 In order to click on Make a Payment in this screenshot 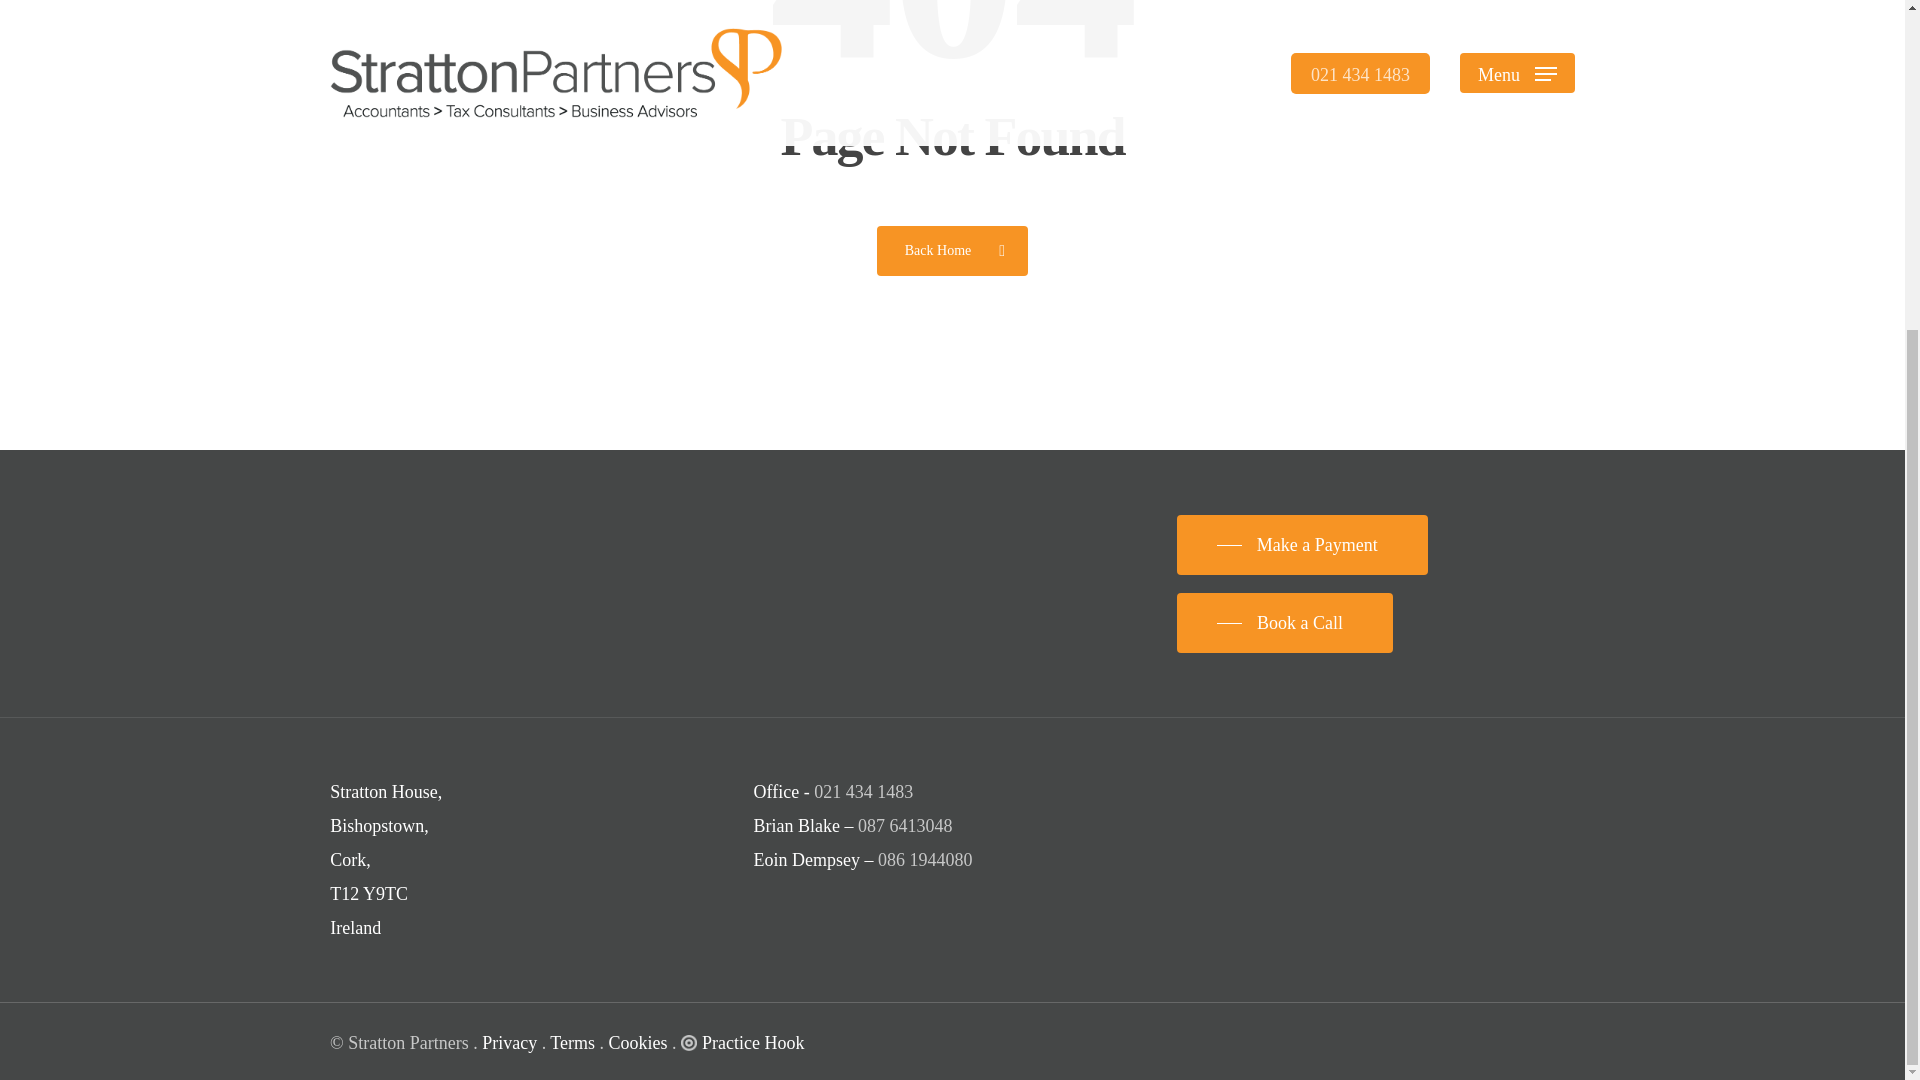, I will do `click(1302, 544)`.